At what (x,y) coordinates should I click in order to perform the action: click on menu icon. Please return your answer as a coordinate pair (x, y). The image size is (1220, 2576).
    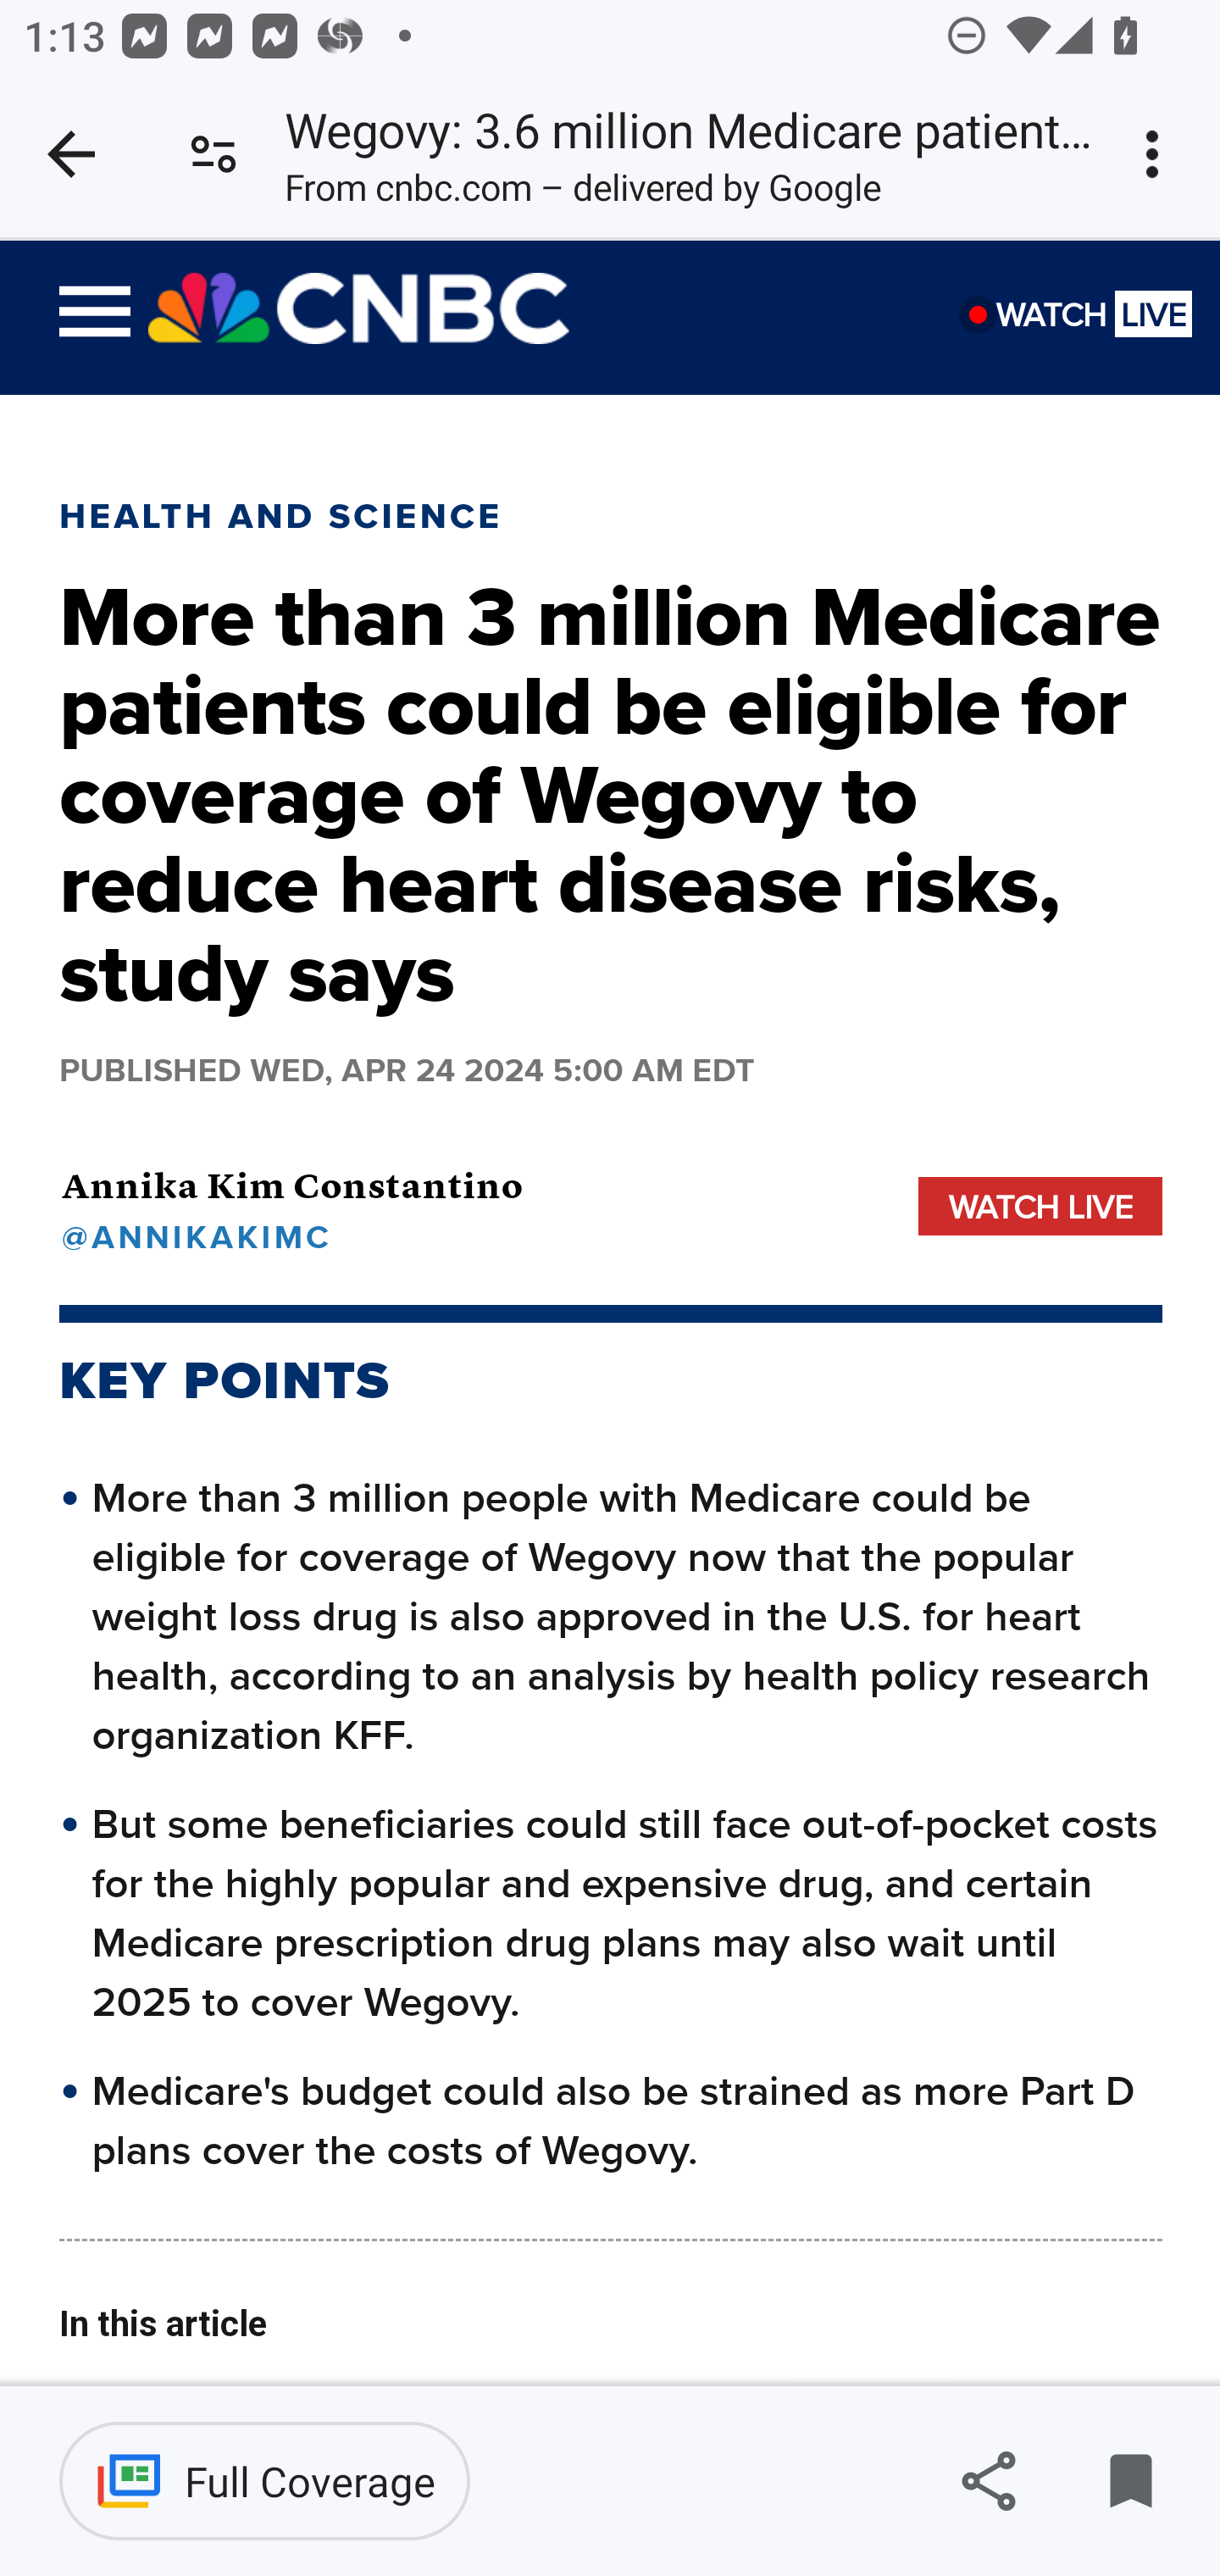
    Looking at the image, I should click on (96, 317).